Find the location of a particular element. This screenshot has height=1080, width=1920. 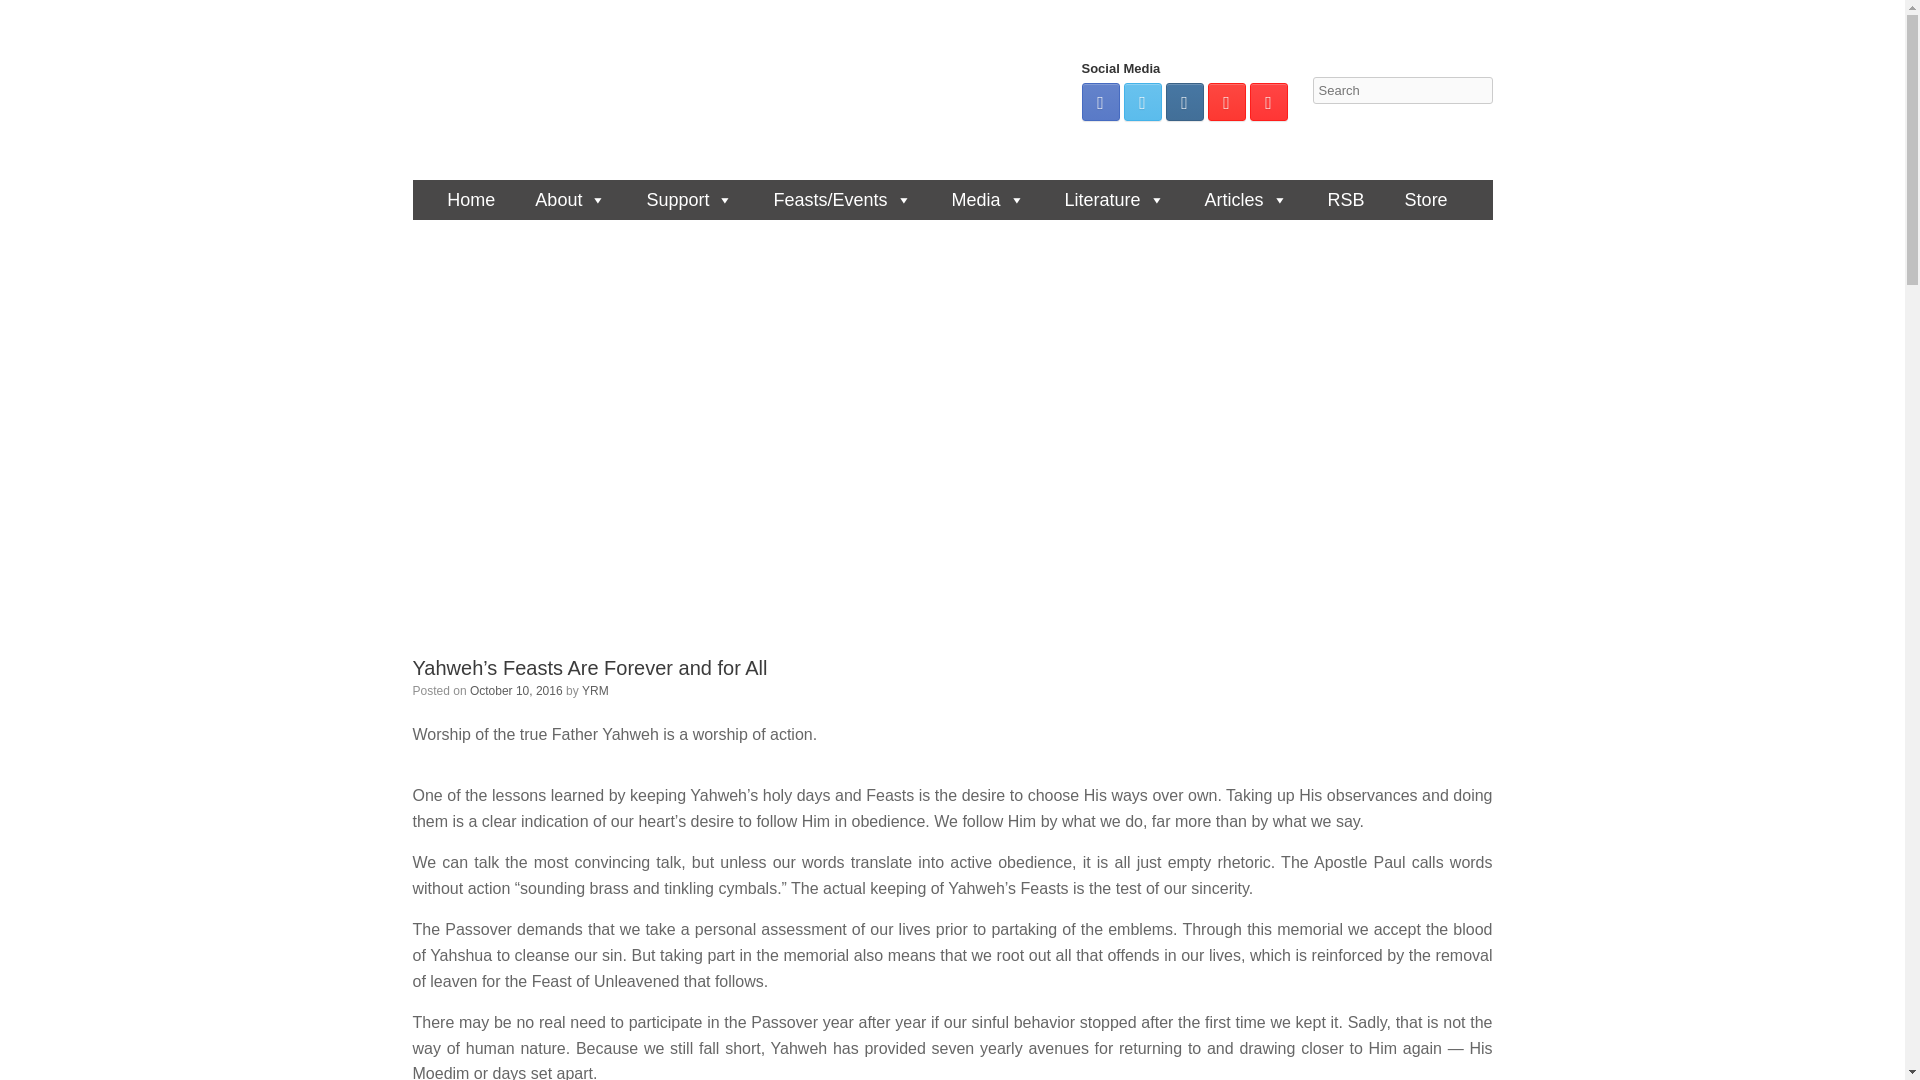

Yahweh's Restoration Ministry Facebook is located at coordinates (1100, 102).